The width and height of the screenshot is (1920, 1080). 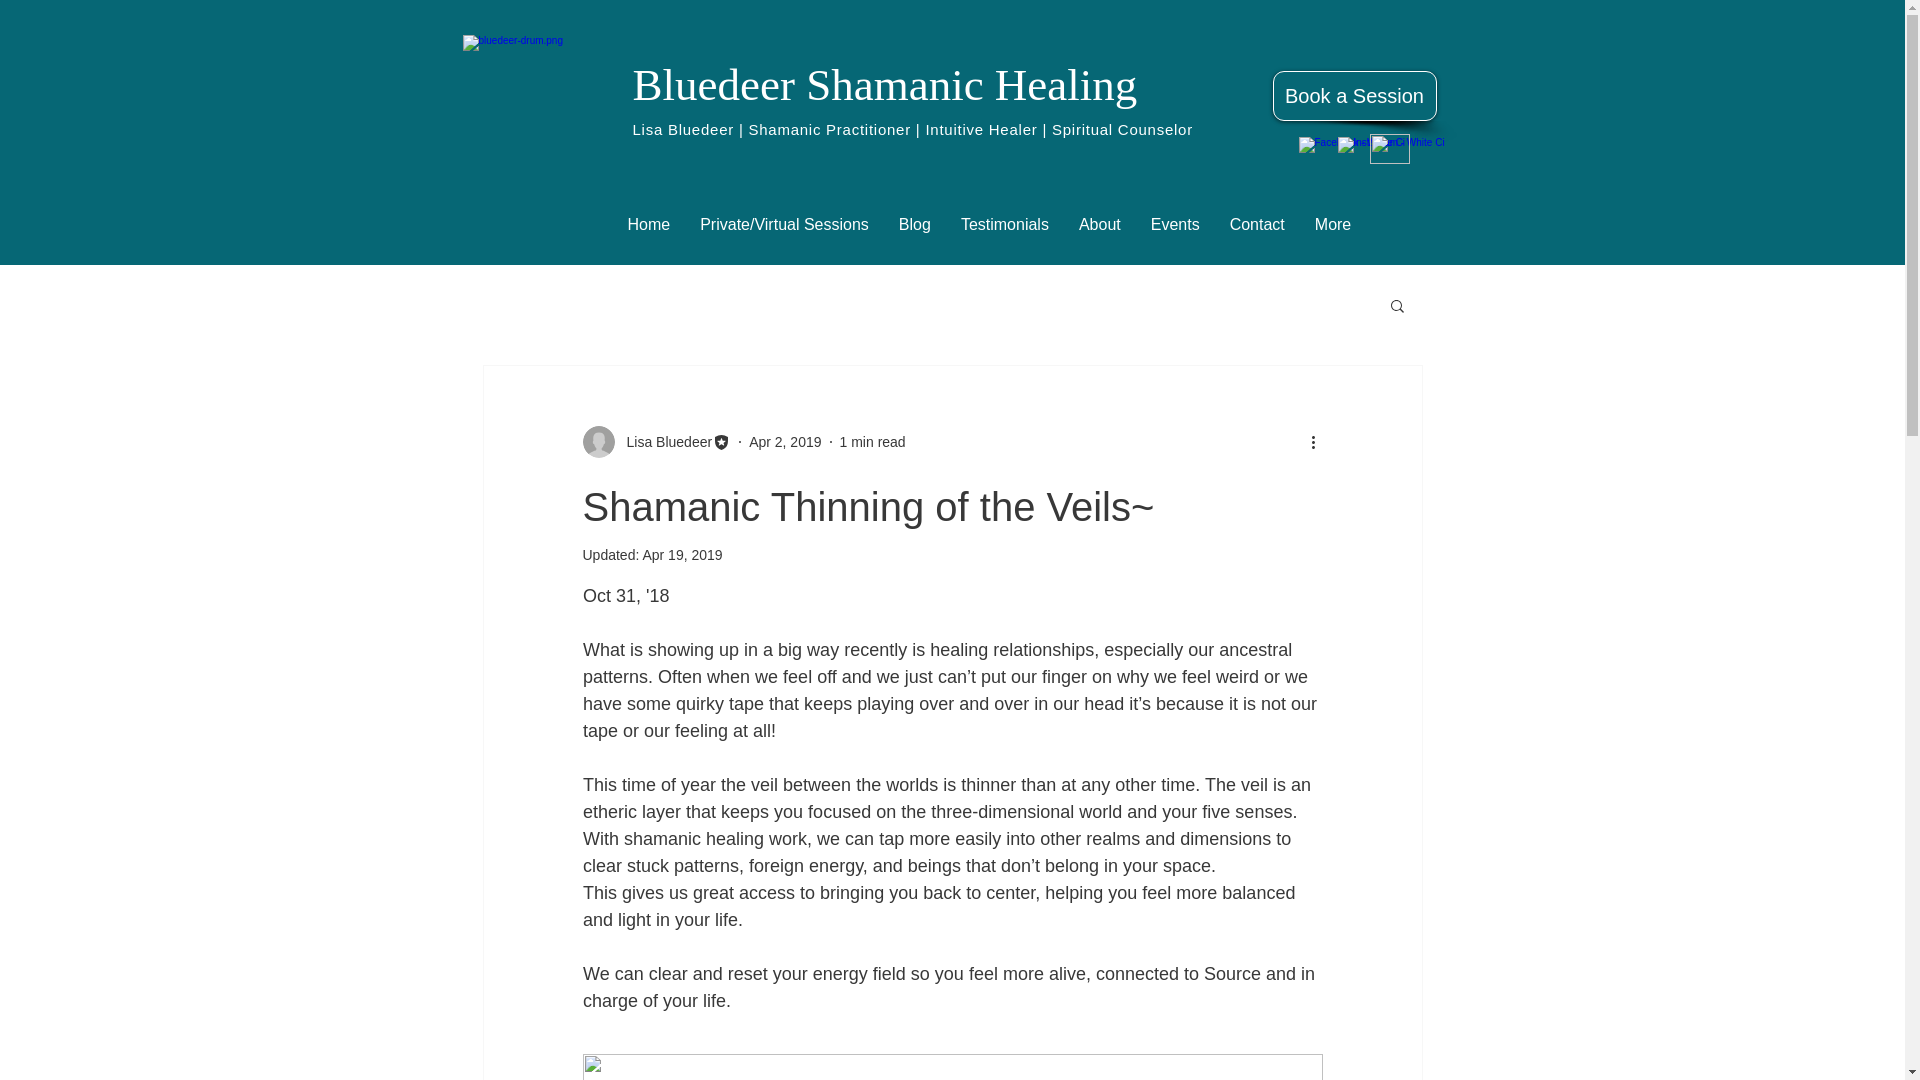 What do you see at coordinates (784, 442) in the screenshot?
I see `Apr 2, 2019` at bounding box center [784, 442].